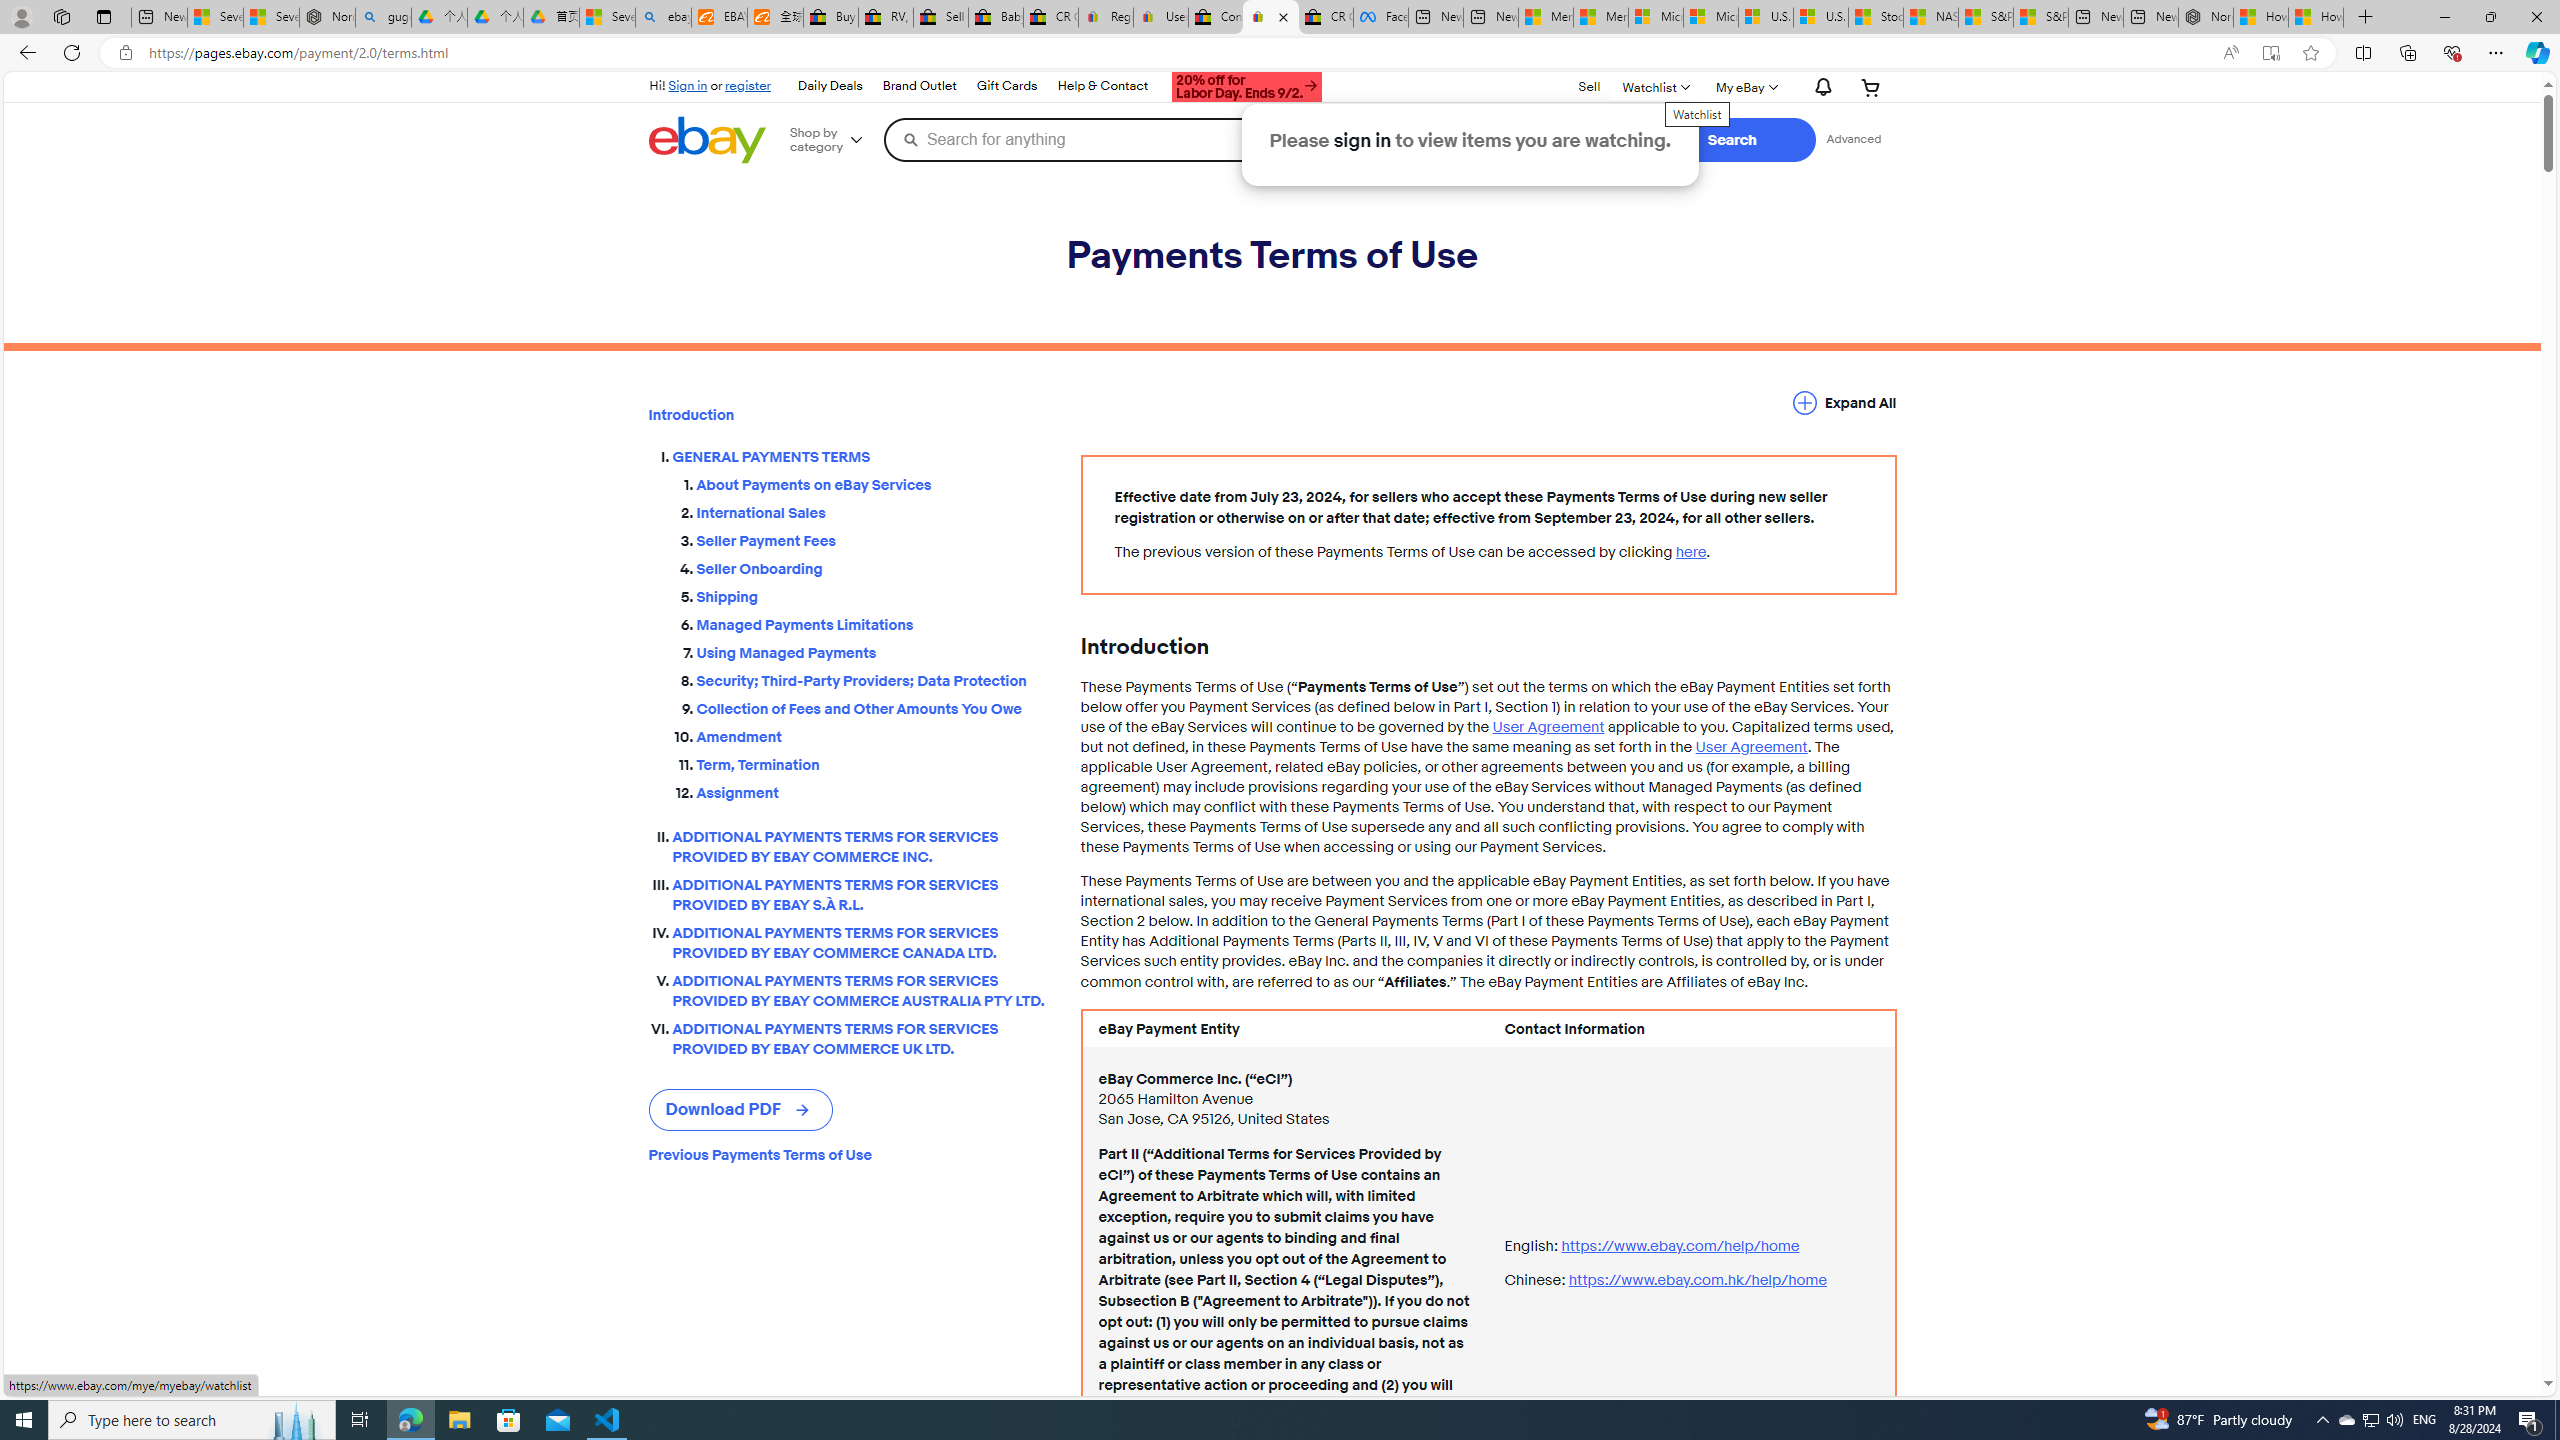 The height and width of the screenshot is (1440, 2560). What do you see at coordinates (996, 17) in the screenshot?
I see `Baby Keepsakes & Announcements for sale | eBay` at bounding box center [996, 17].